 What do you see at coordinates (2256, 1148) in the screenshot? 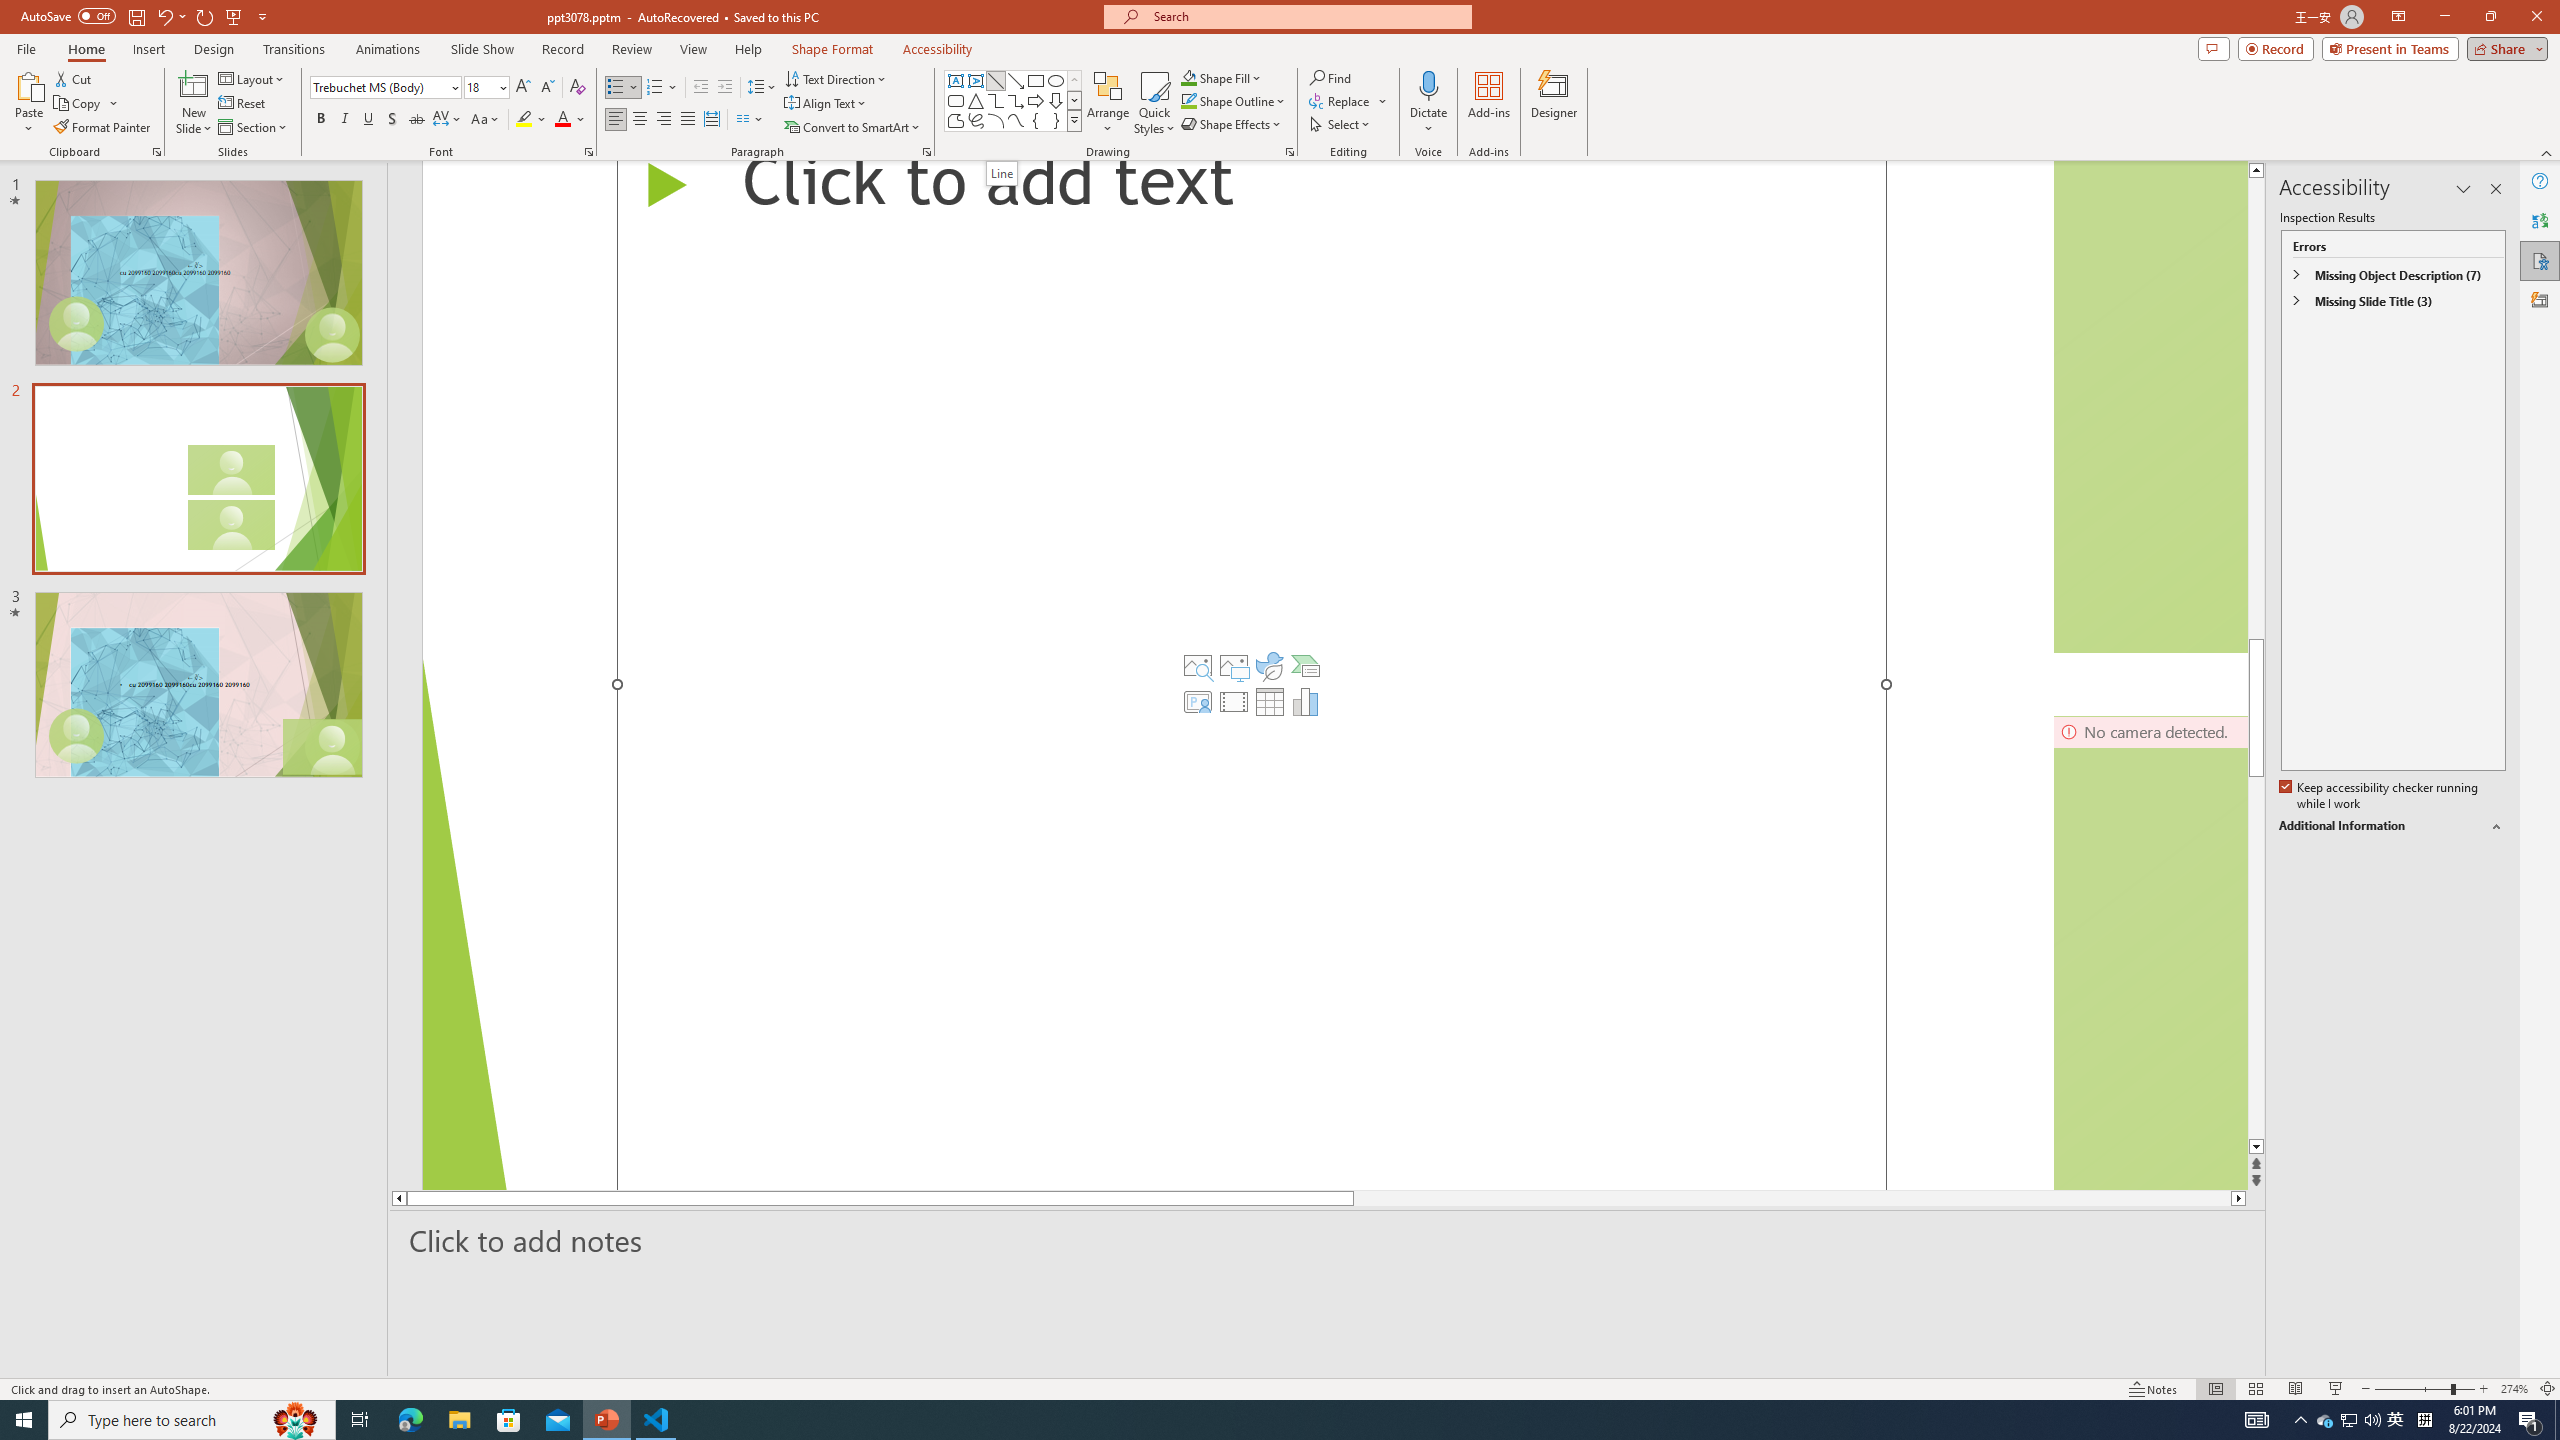
I see `Line down` at bounding box center [2256, 1148].